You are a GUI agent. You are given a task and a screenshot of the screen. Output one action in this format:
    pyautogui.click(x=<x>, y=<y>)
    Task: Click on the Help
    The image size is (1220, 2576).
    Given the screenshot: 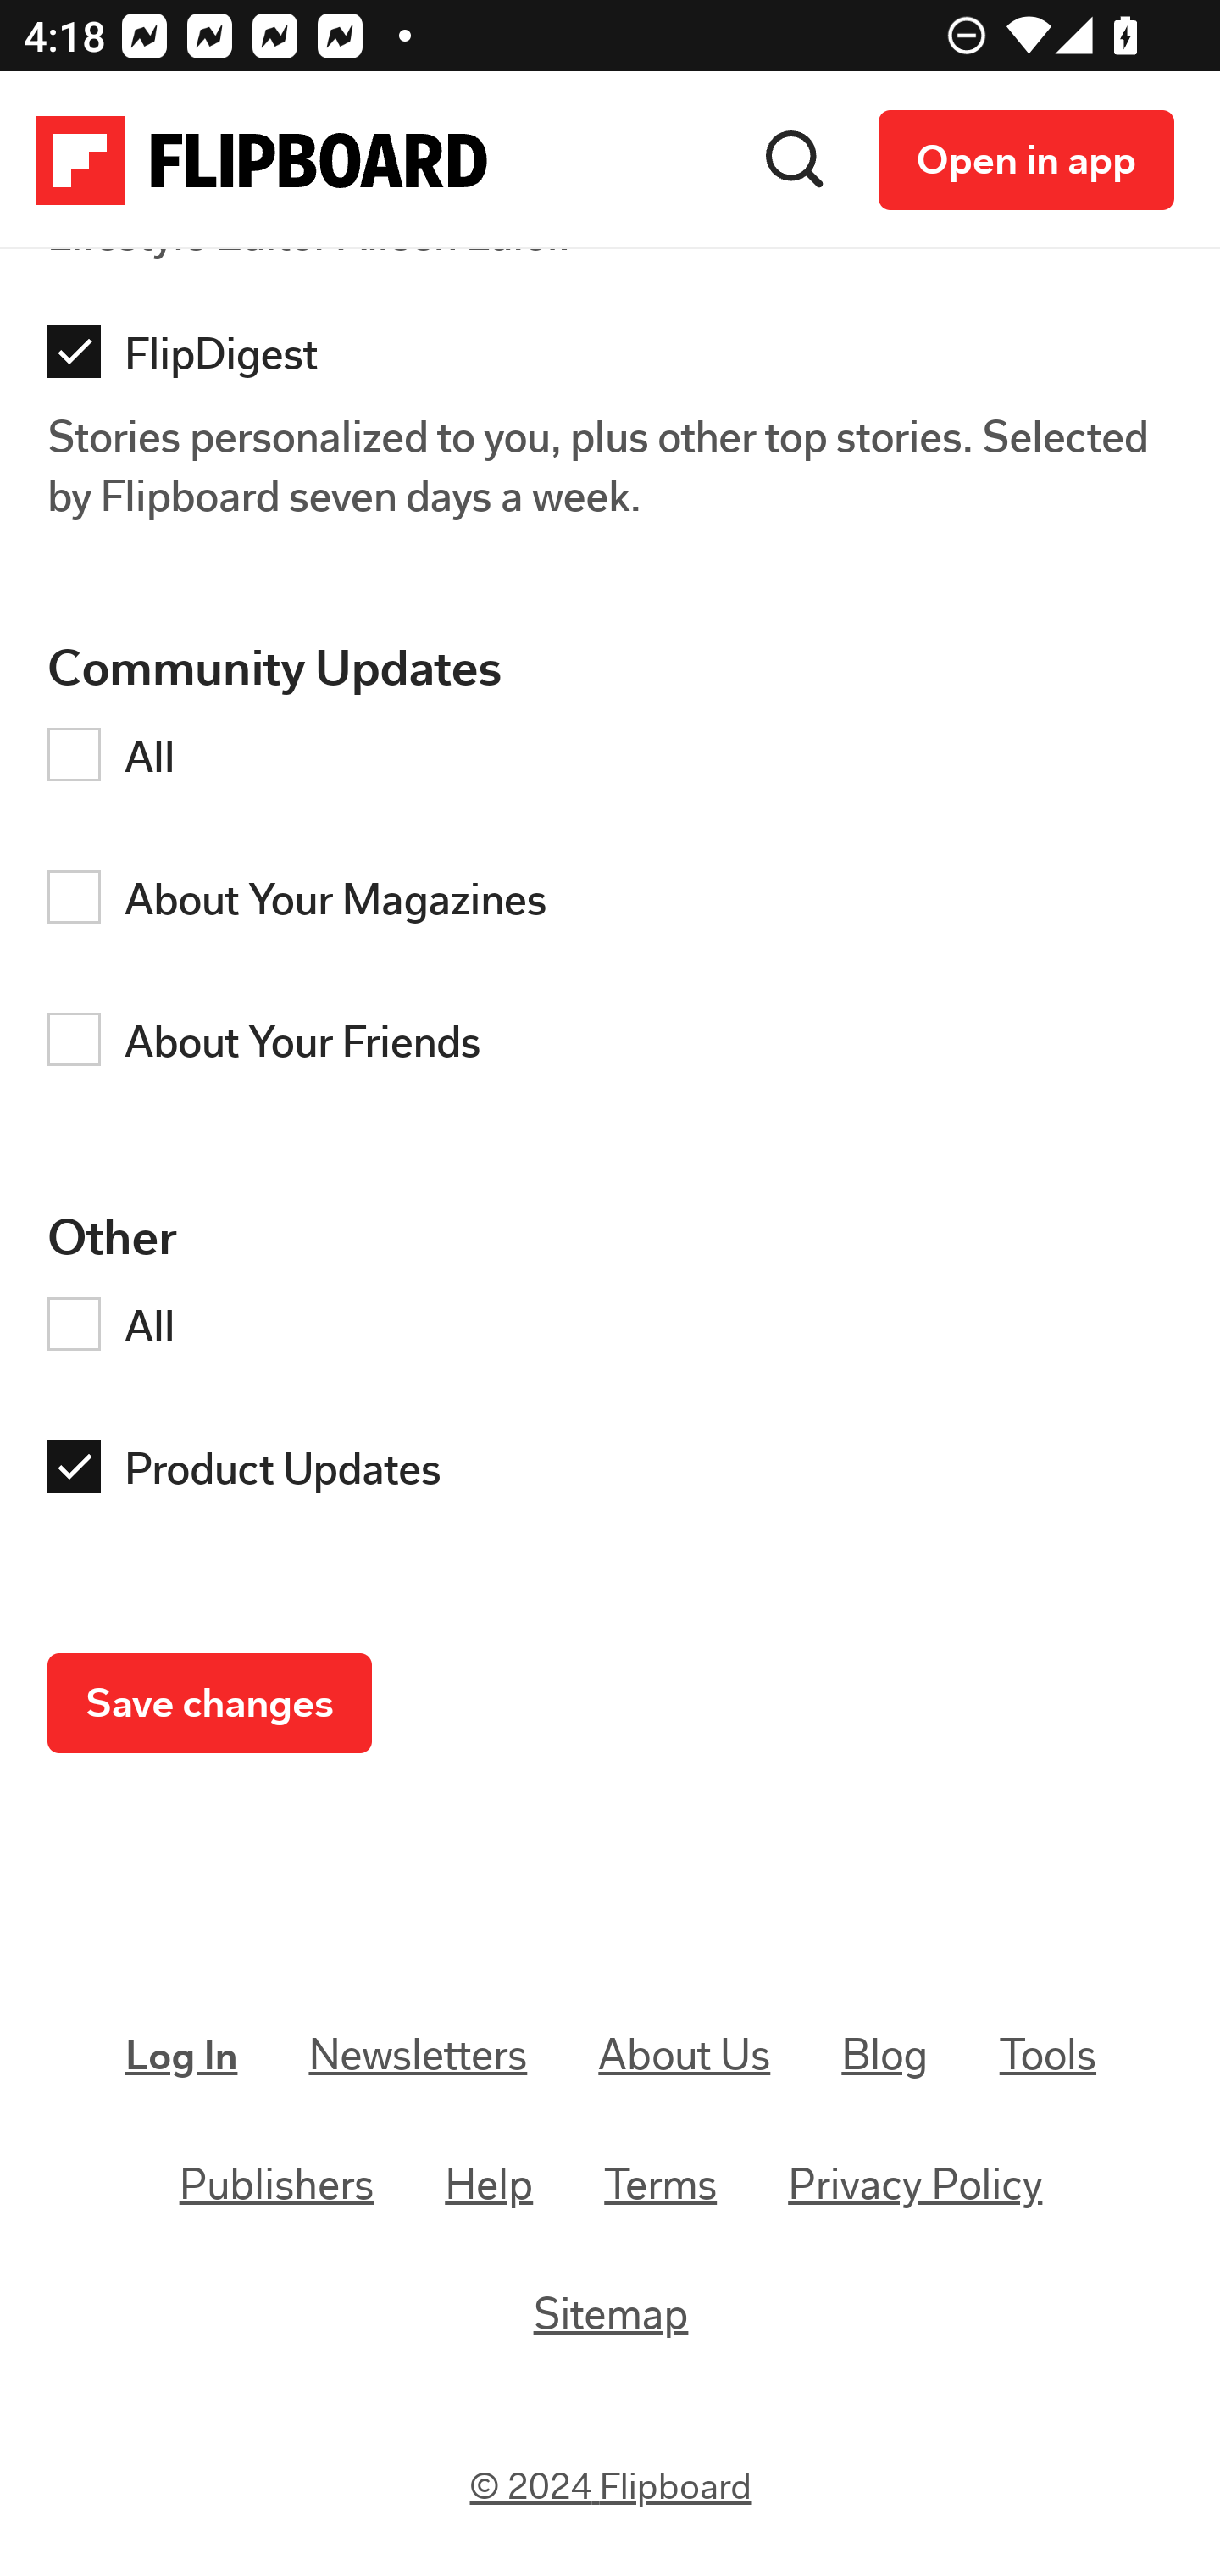 What is the action you would take?
    pyautogui.click(x=490, y=2186)
    